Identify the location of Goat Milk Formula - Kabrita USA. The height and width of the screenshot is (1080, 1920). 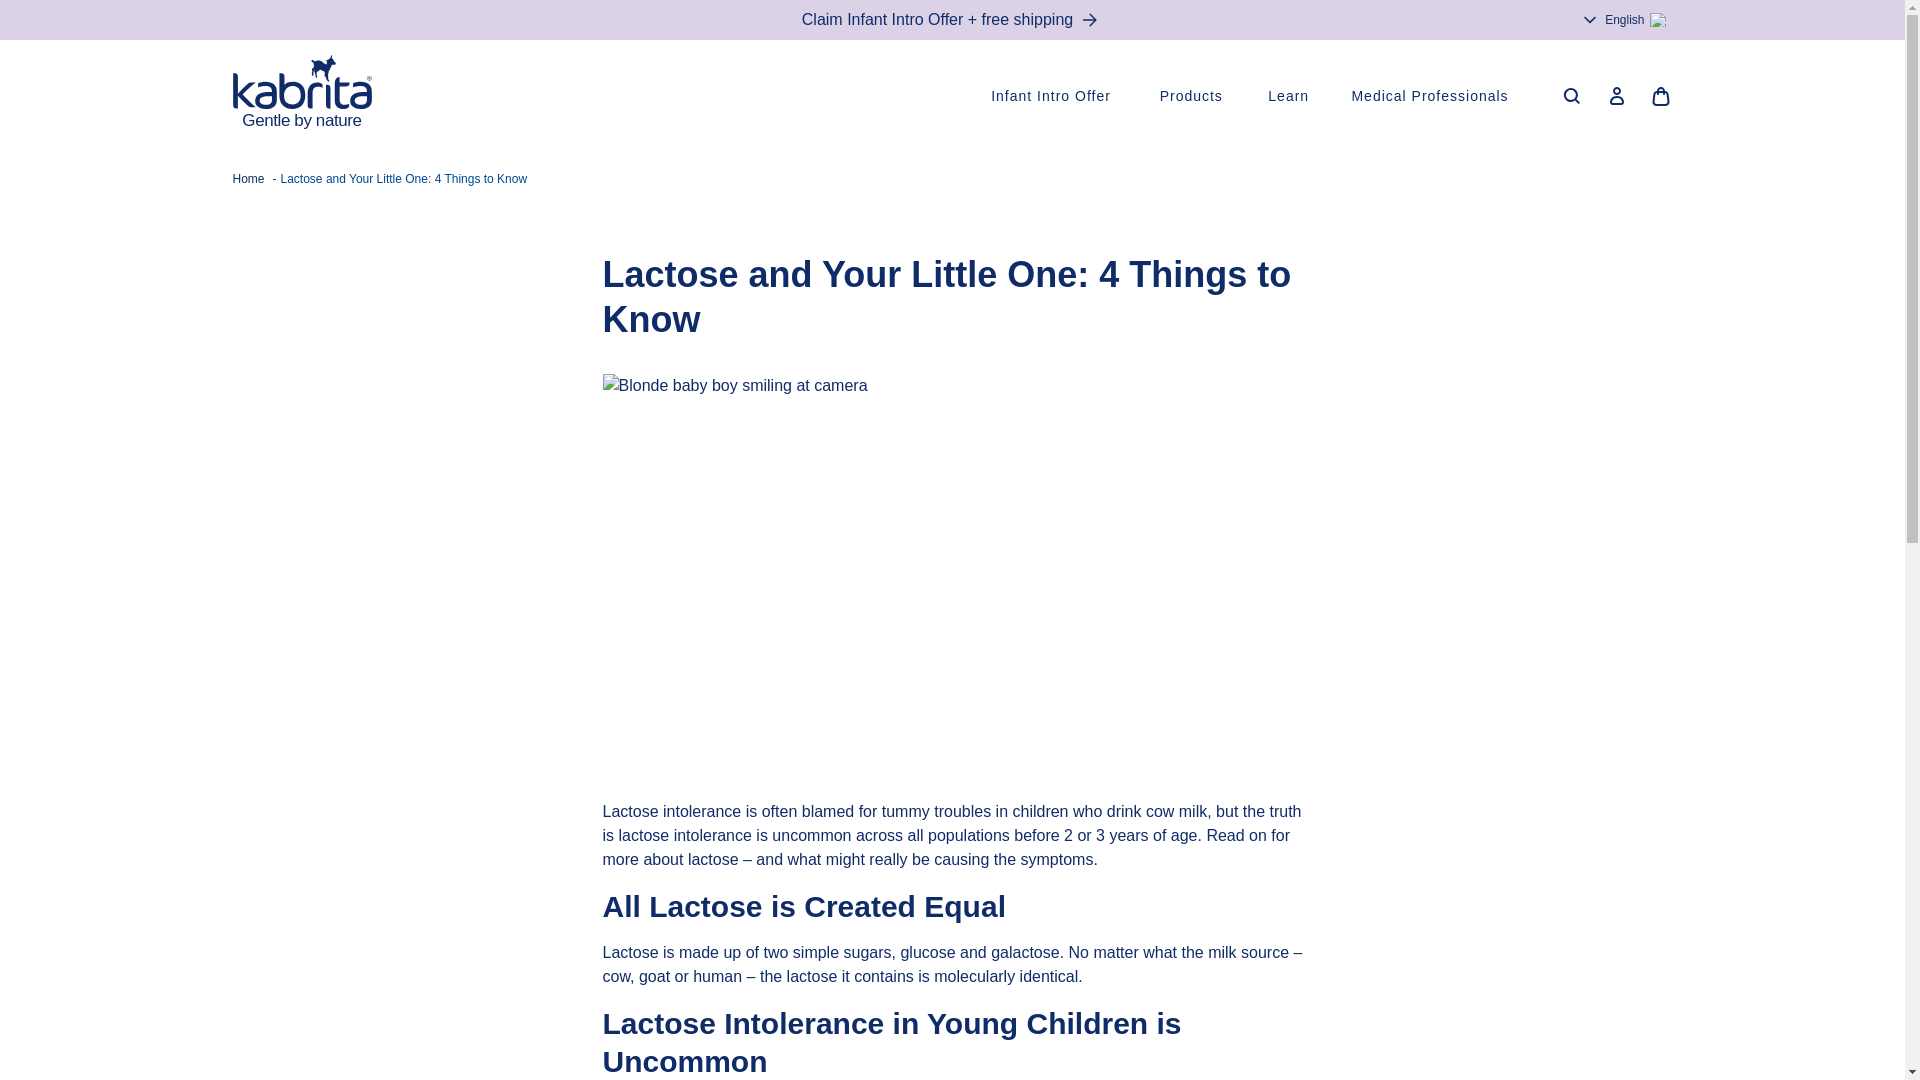
(301, 96).